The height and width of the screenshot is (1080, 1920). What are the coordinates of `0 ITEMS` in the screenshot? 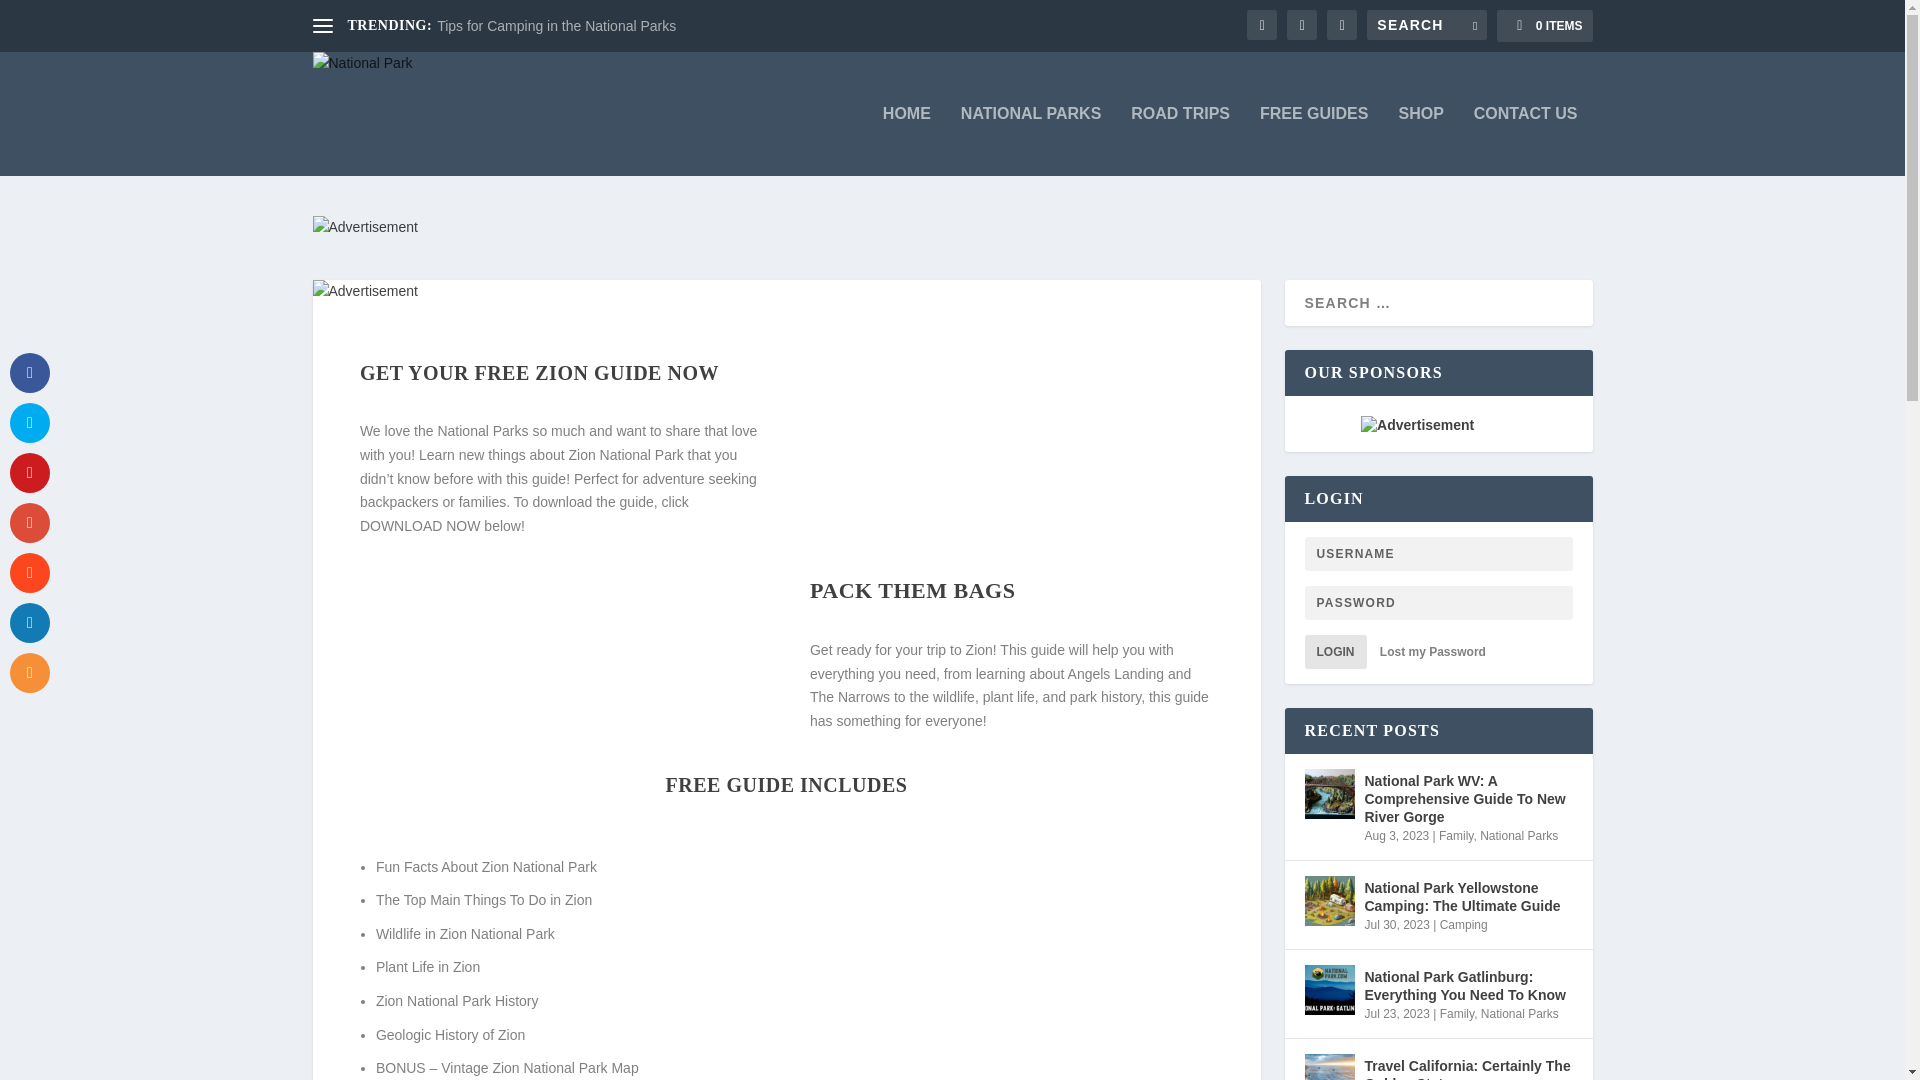 It's located at (1544, 26).